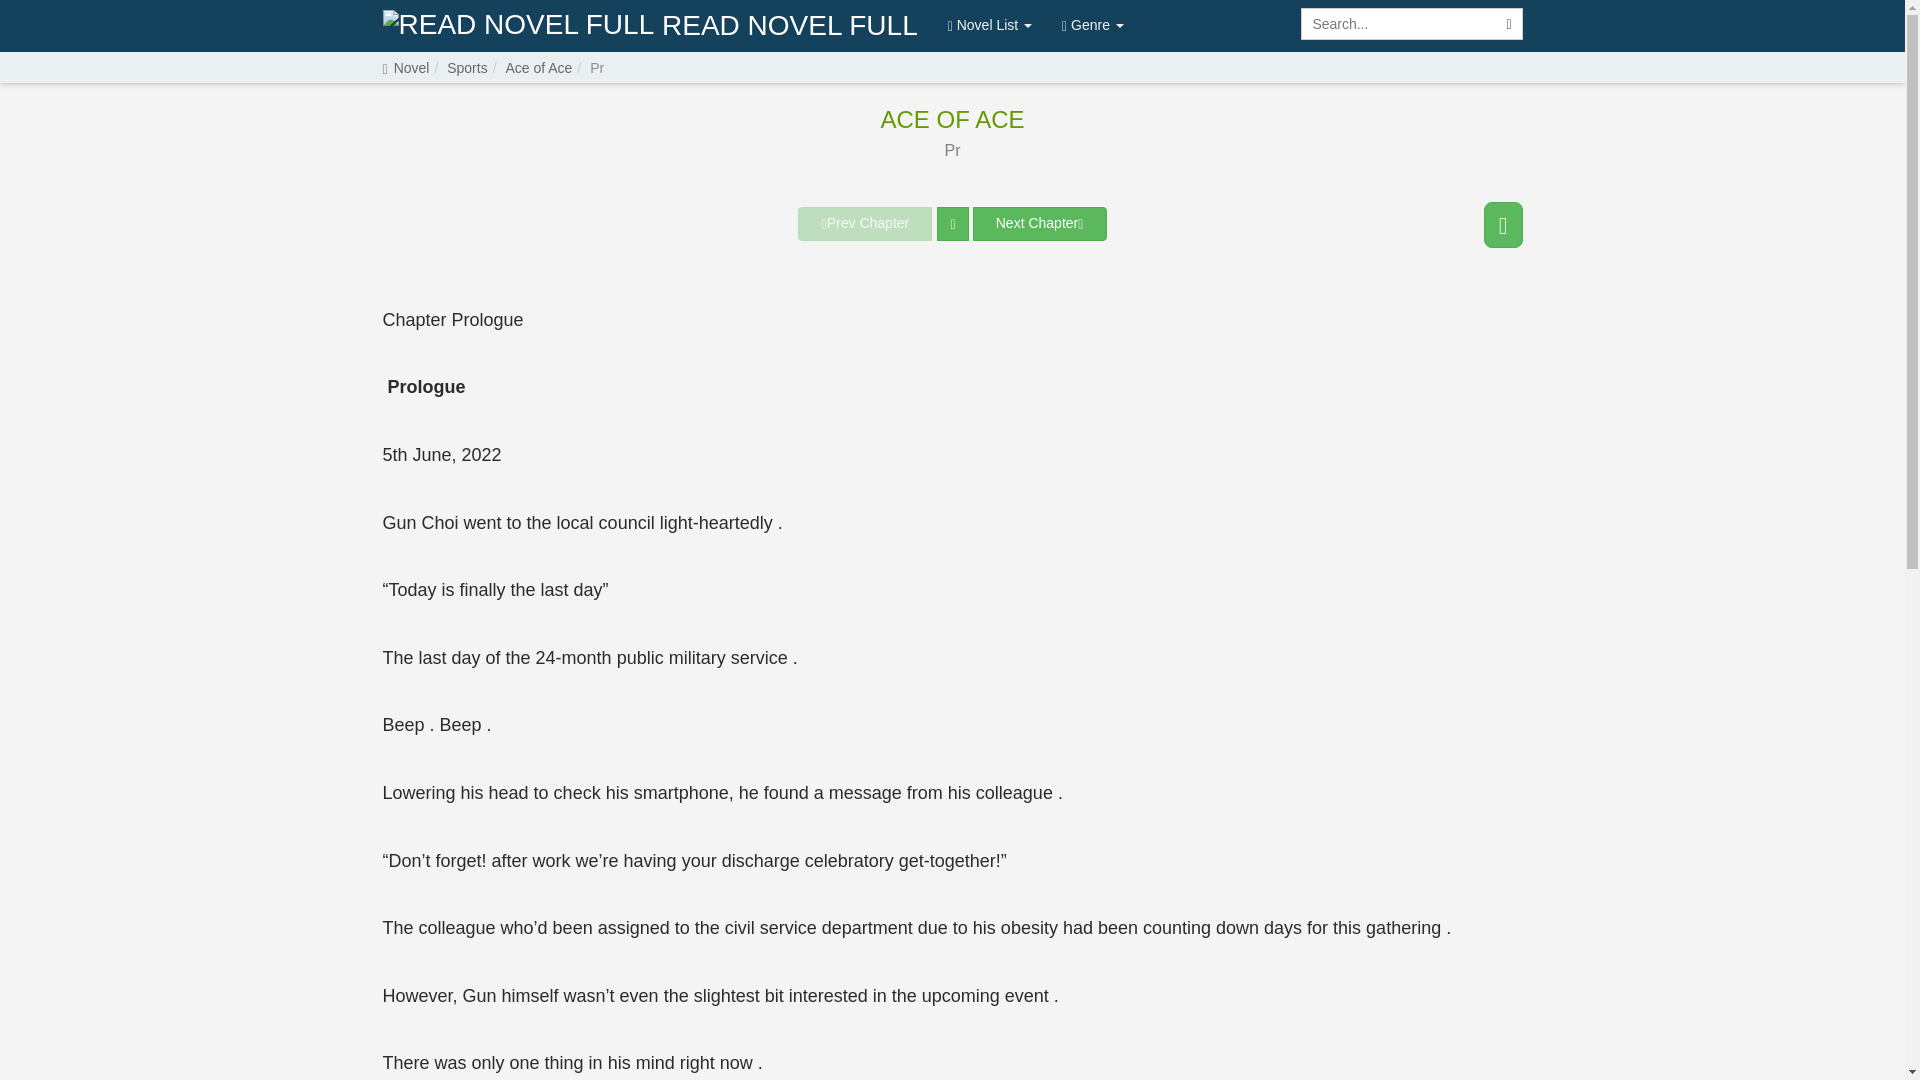  Describe the element at coordinates (990, 24) in the screenshot. I see `Novel List` at that location.